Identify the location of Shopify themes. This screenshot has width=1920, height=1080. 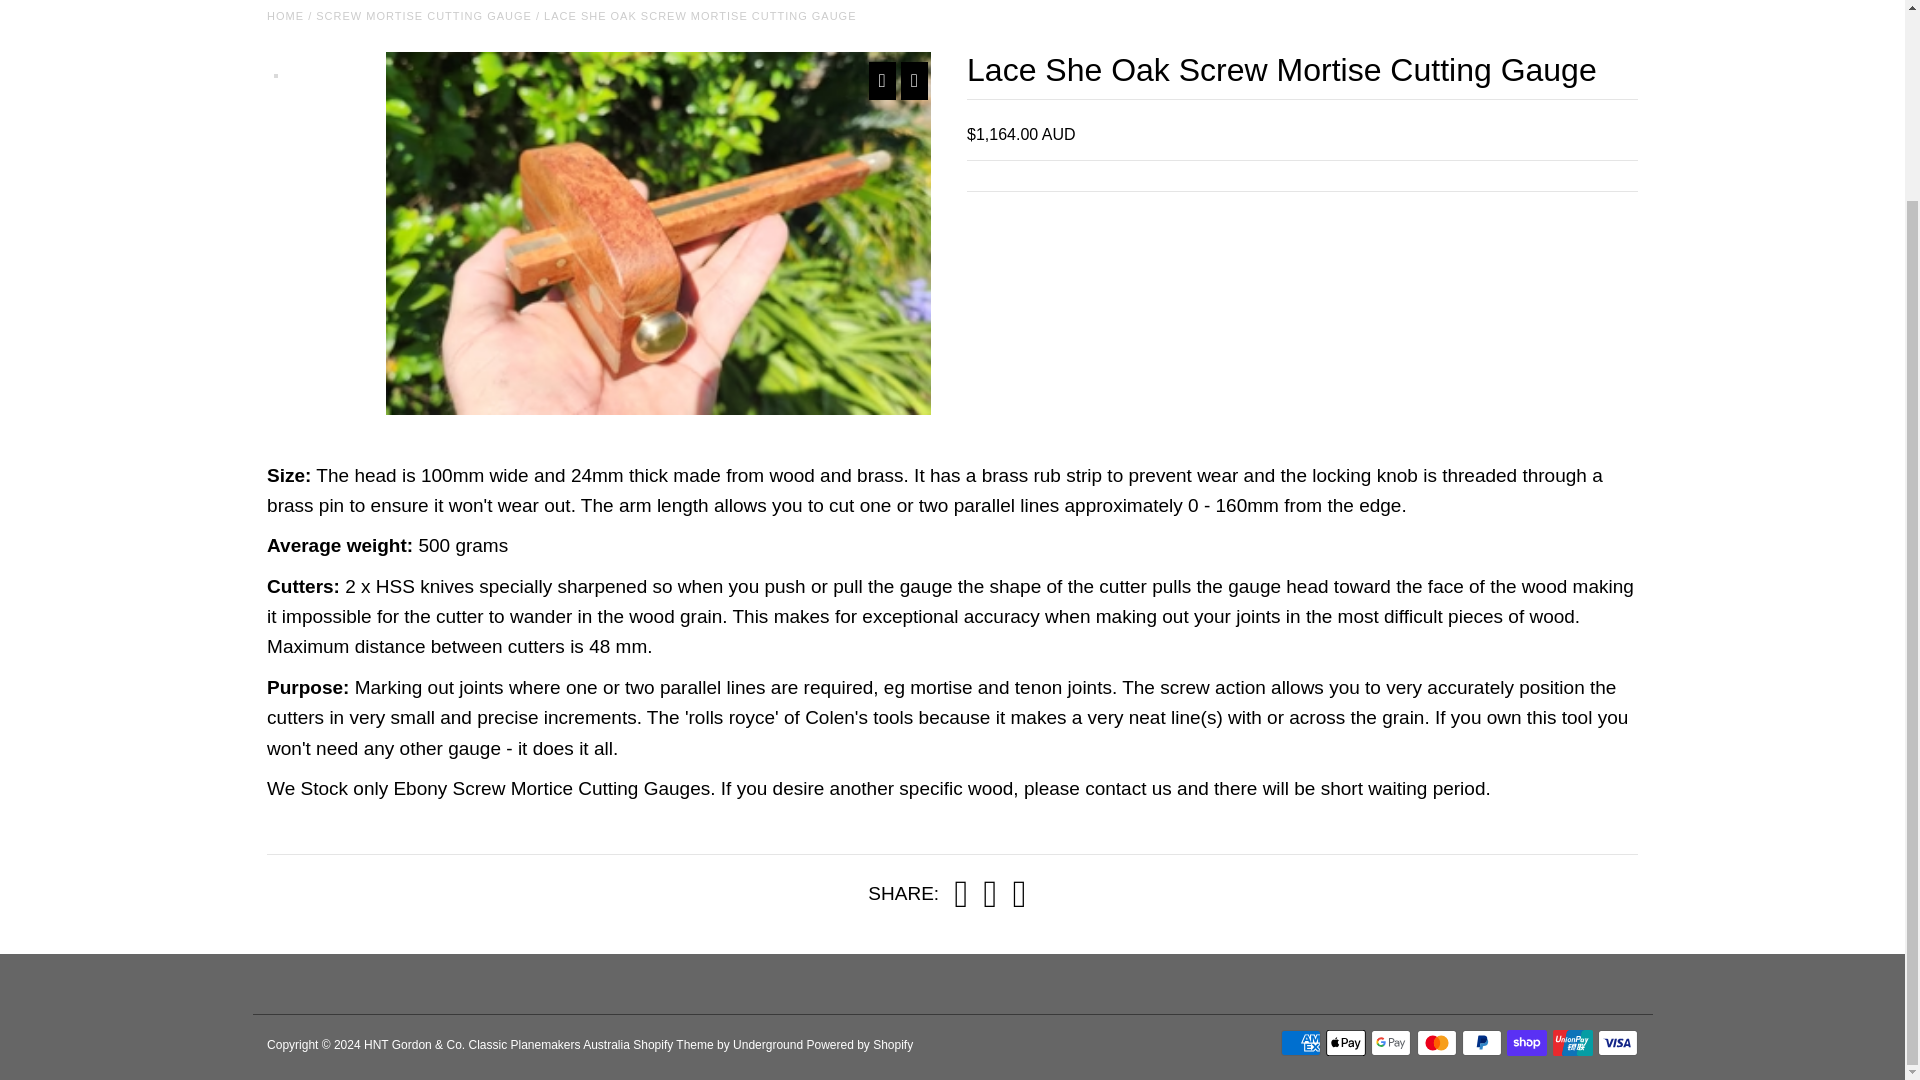
(674, 1044).